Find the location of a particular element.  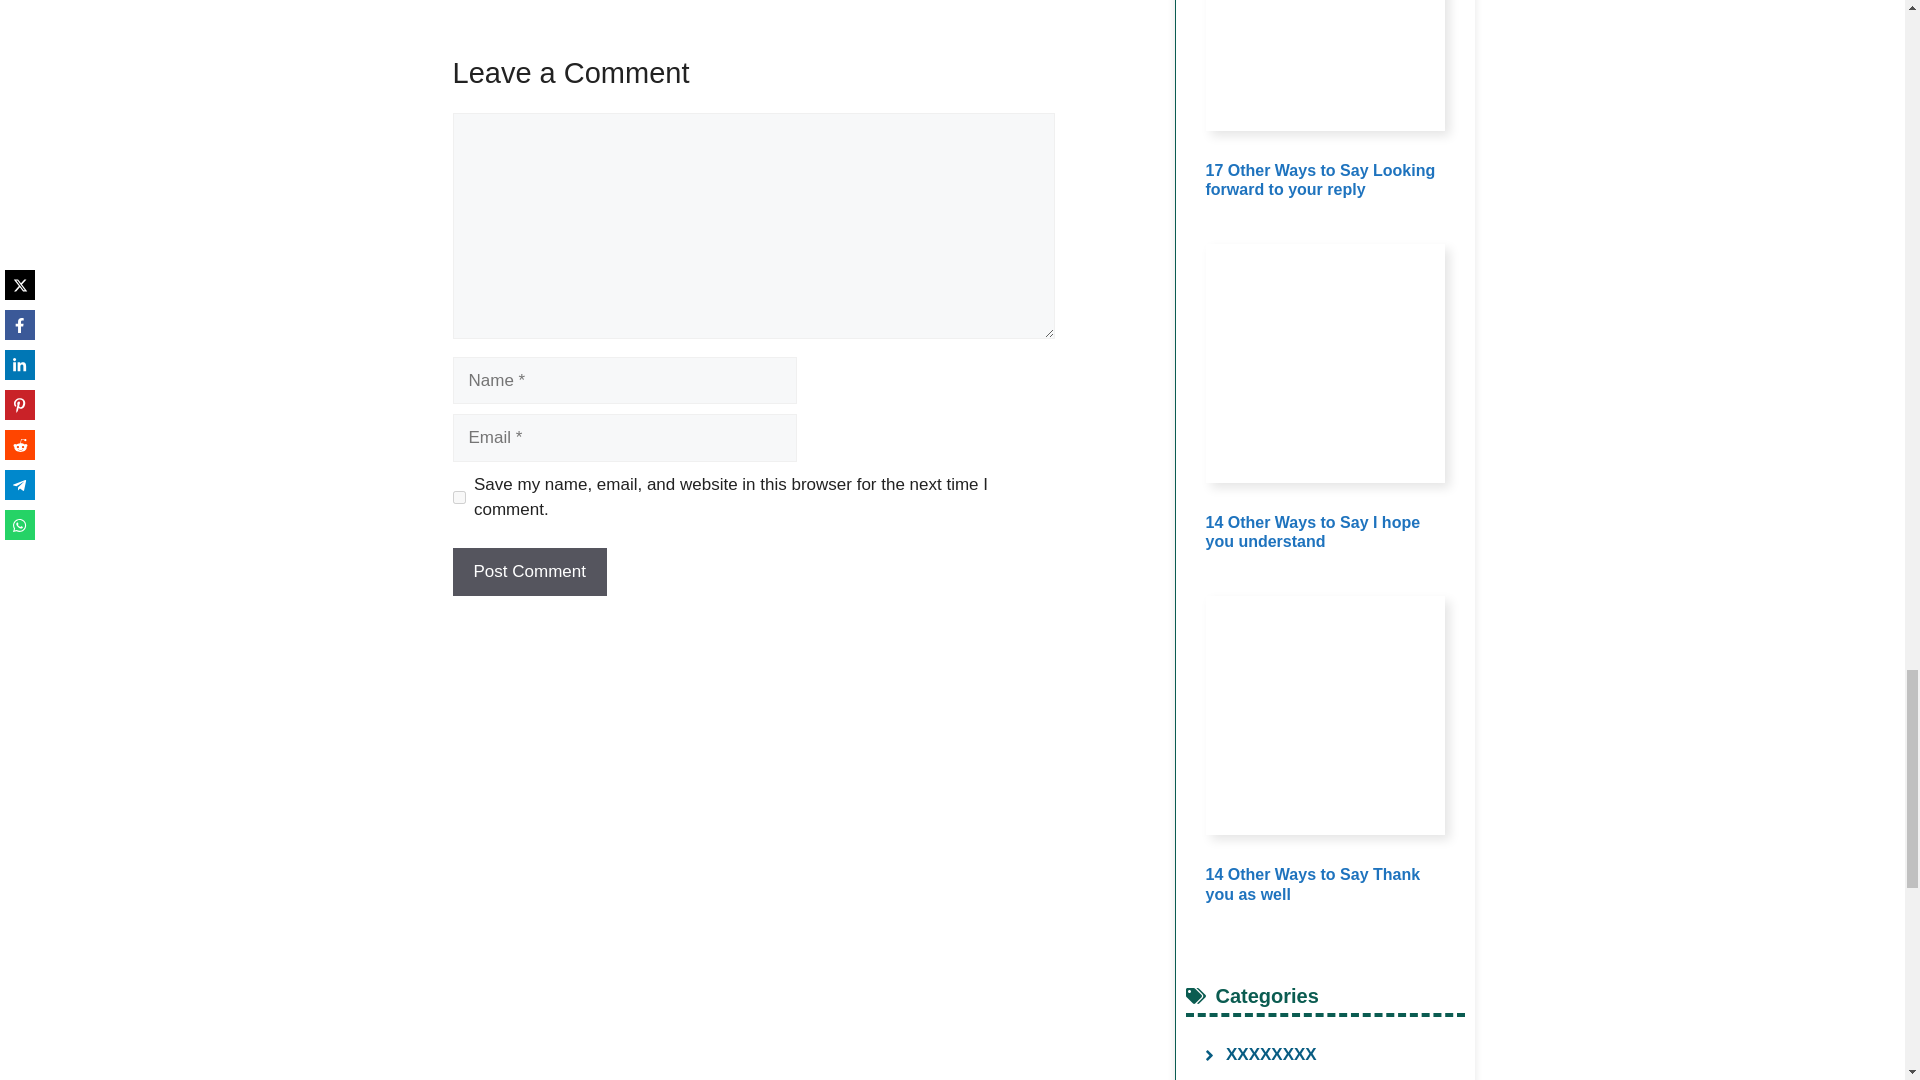

14 Other Ways to Say I hope you understand is located at coordinates (1312, 532).